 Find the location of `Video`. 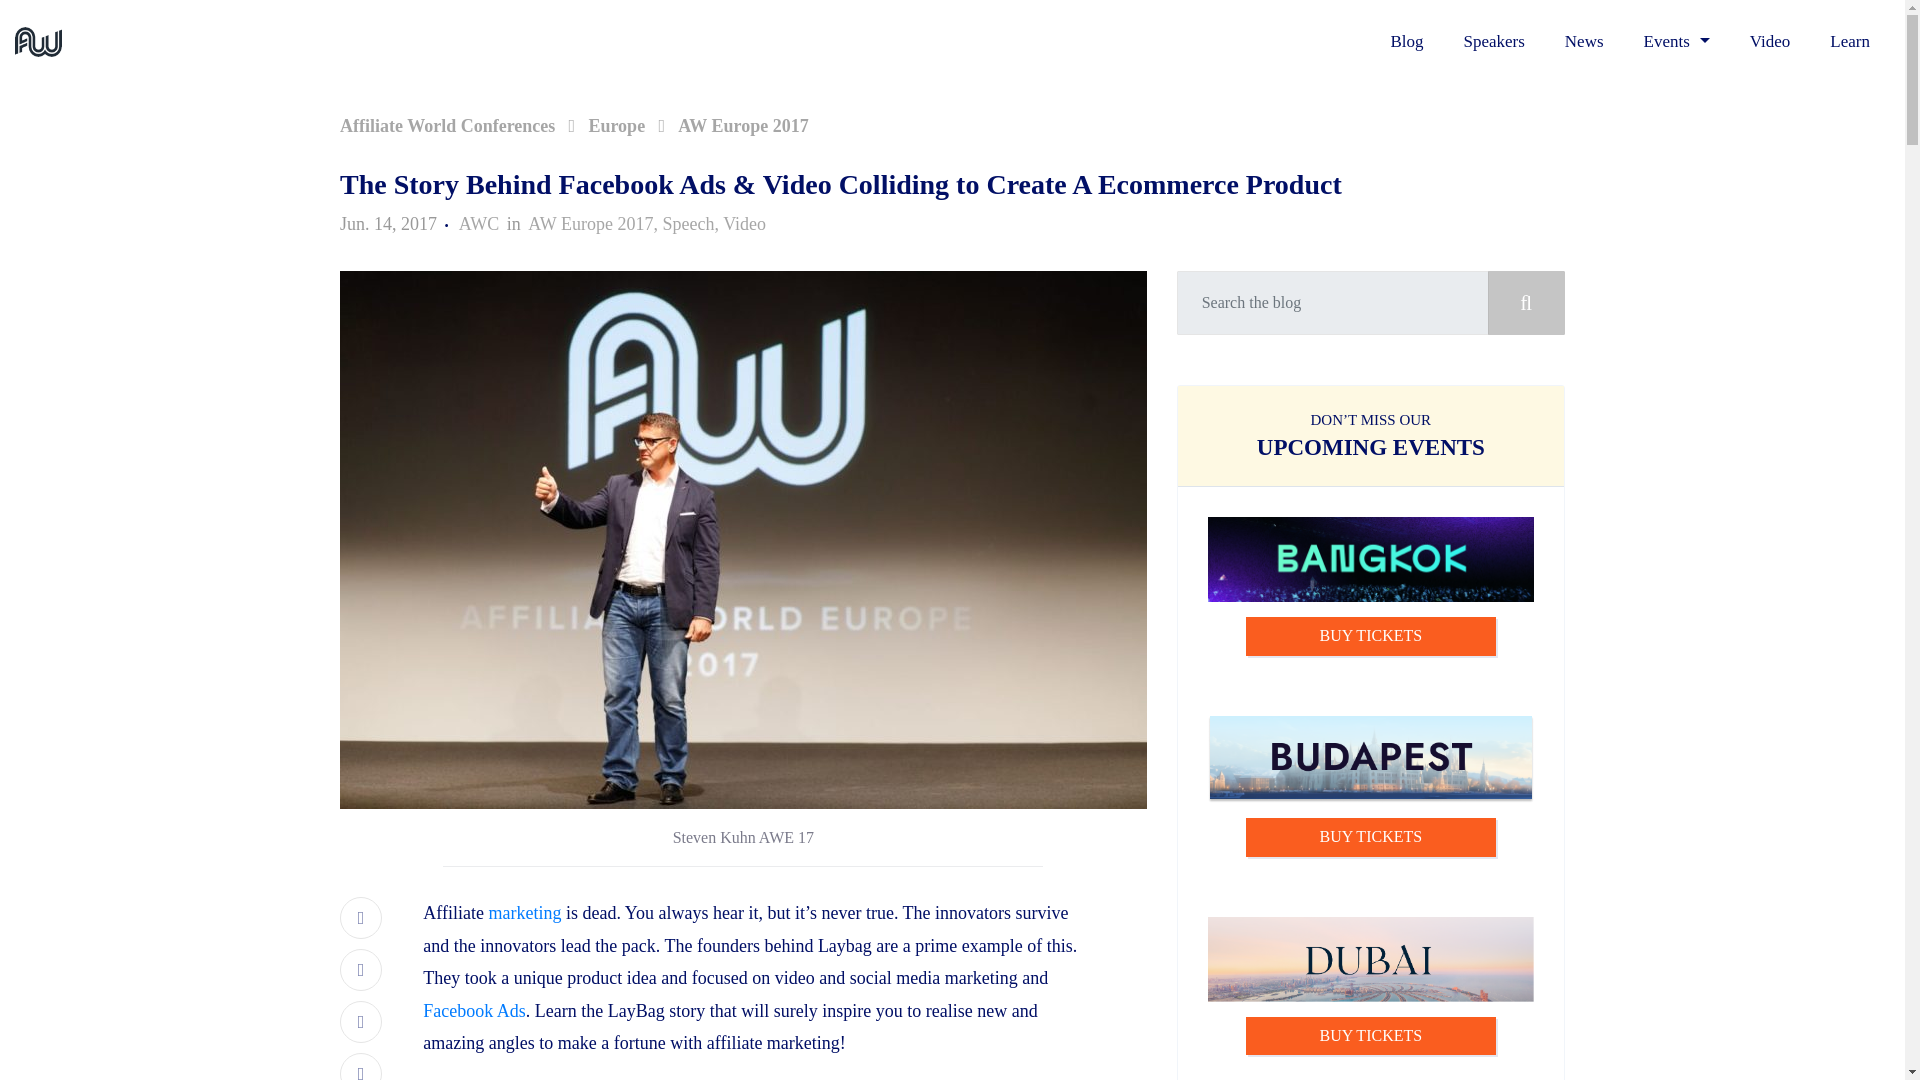

Video is located at coordinates (744, 224).